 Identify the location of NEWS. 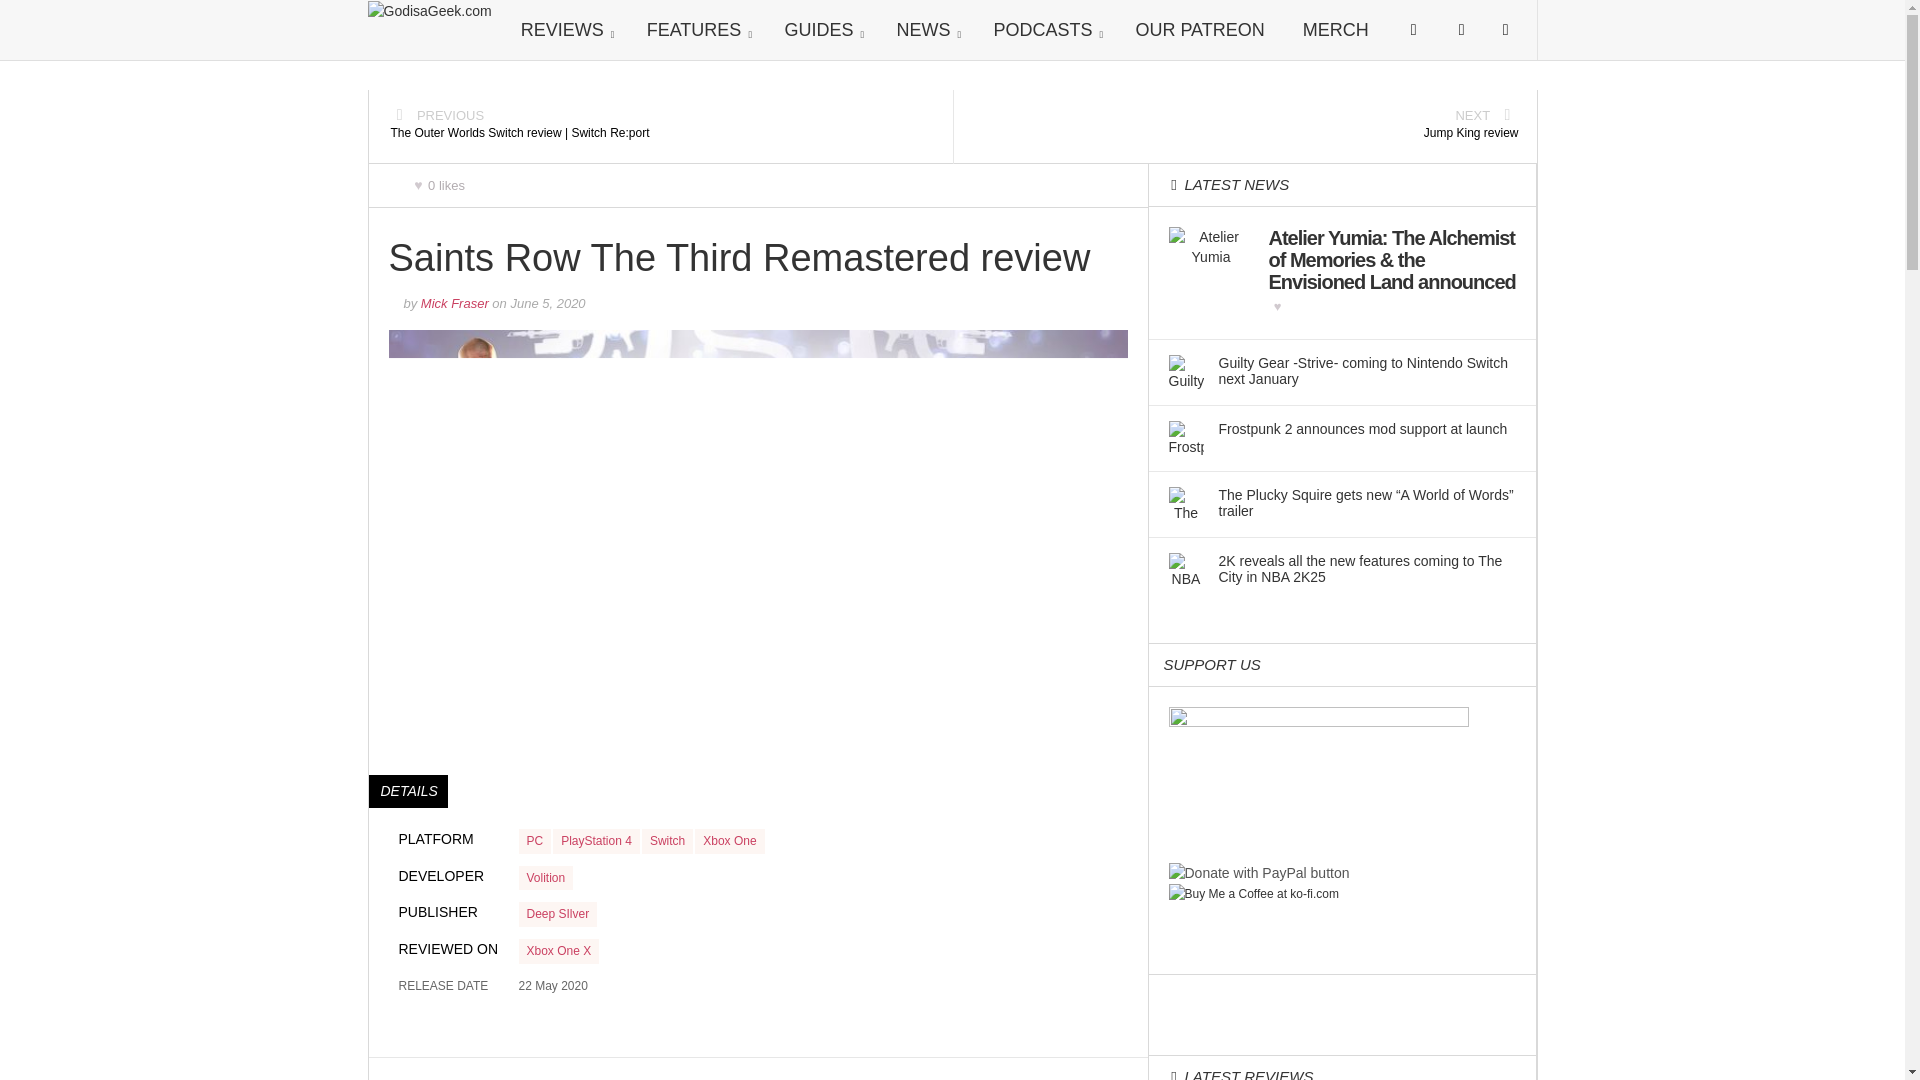
(925, 30).